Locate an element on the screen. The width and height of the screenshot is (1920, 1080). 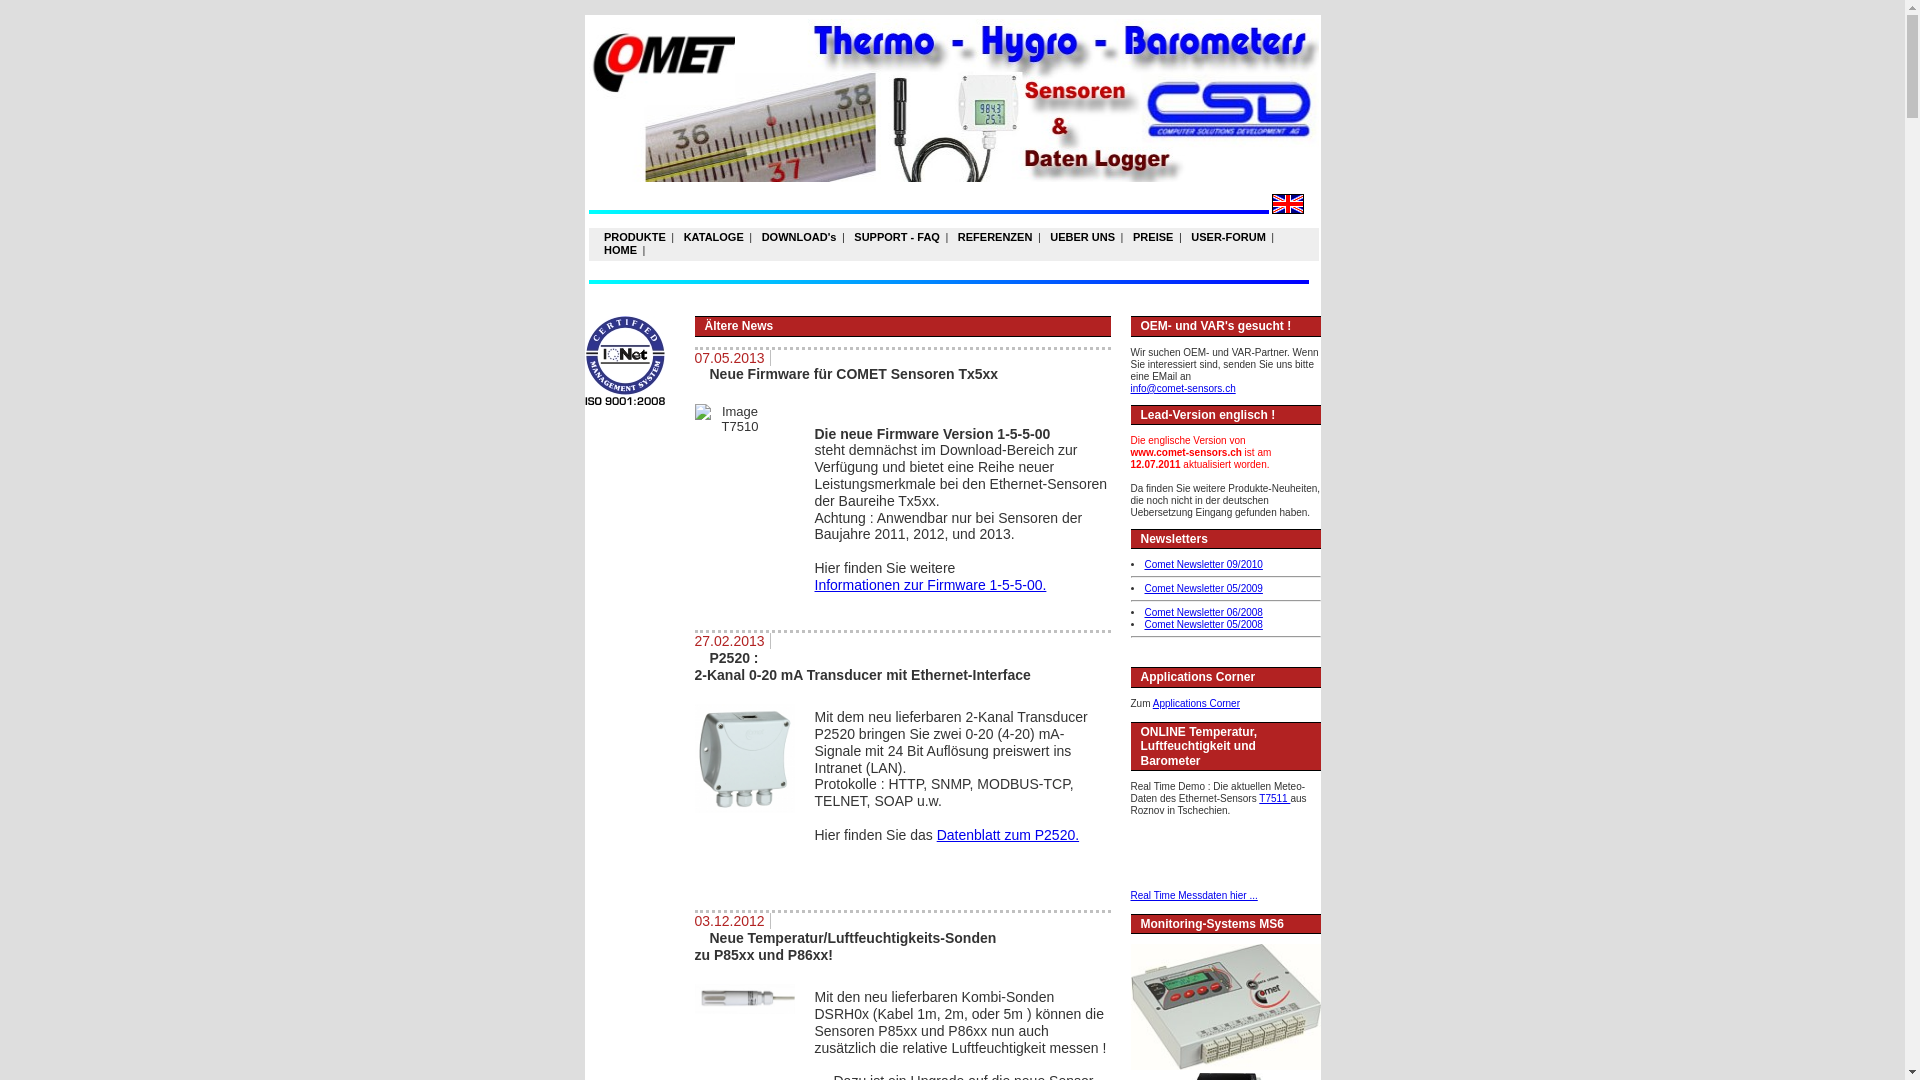
KATALOGE is located at coordinates (714, 237).